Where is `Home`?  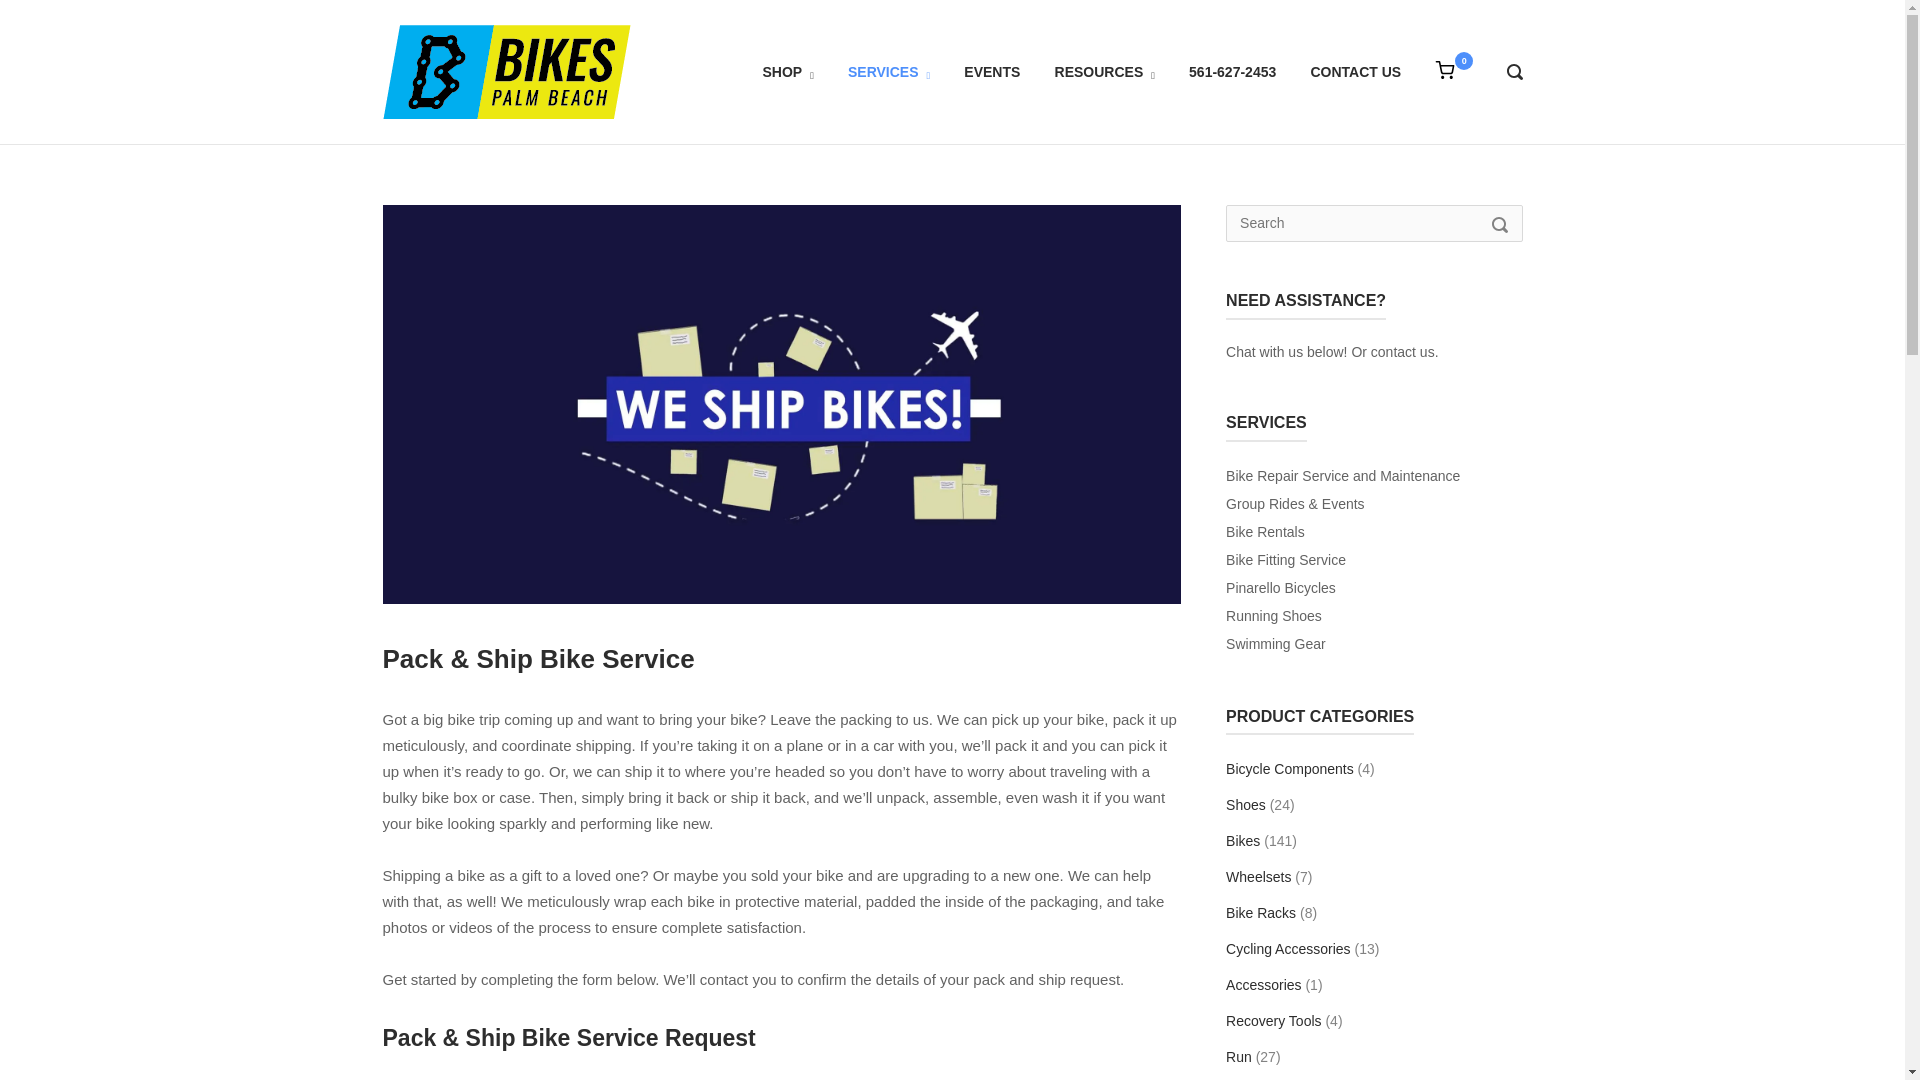 Home is located at coordinates (506, 70).